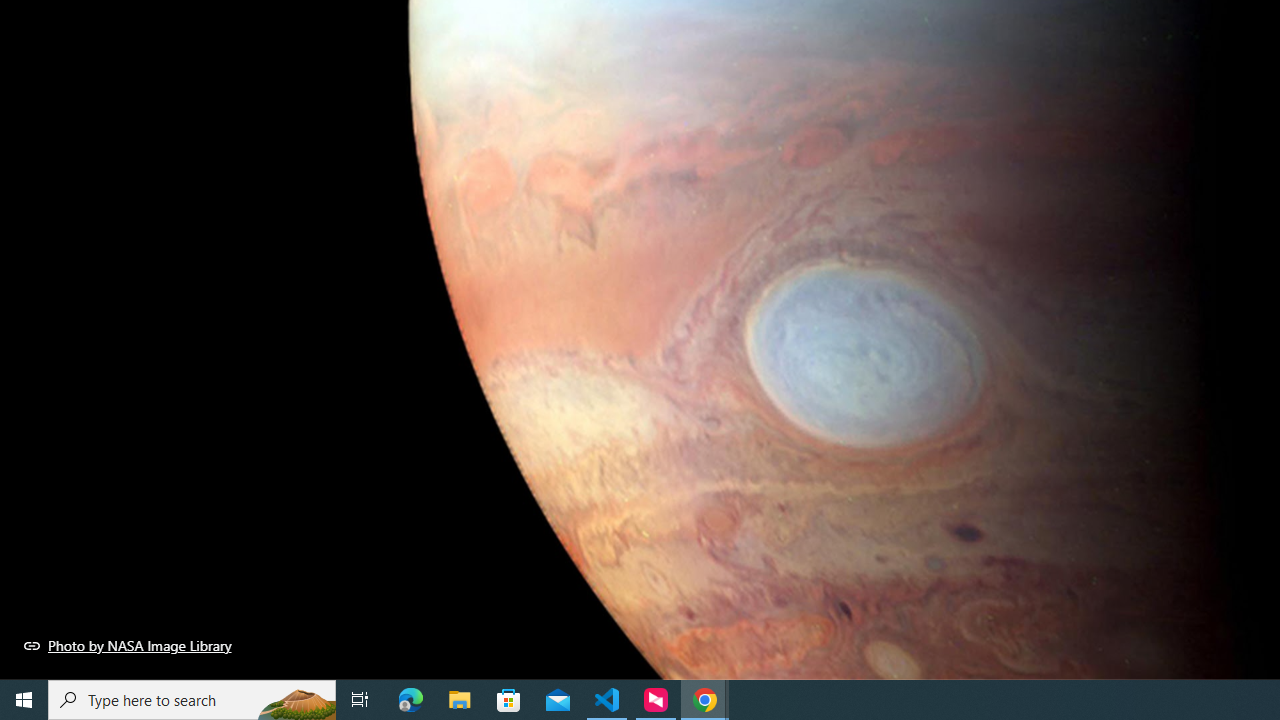  What do you see at coordinates (128, 645) in the screenshot?
I see `Photo by NASA Image Library` at bounding box center [128, 645].